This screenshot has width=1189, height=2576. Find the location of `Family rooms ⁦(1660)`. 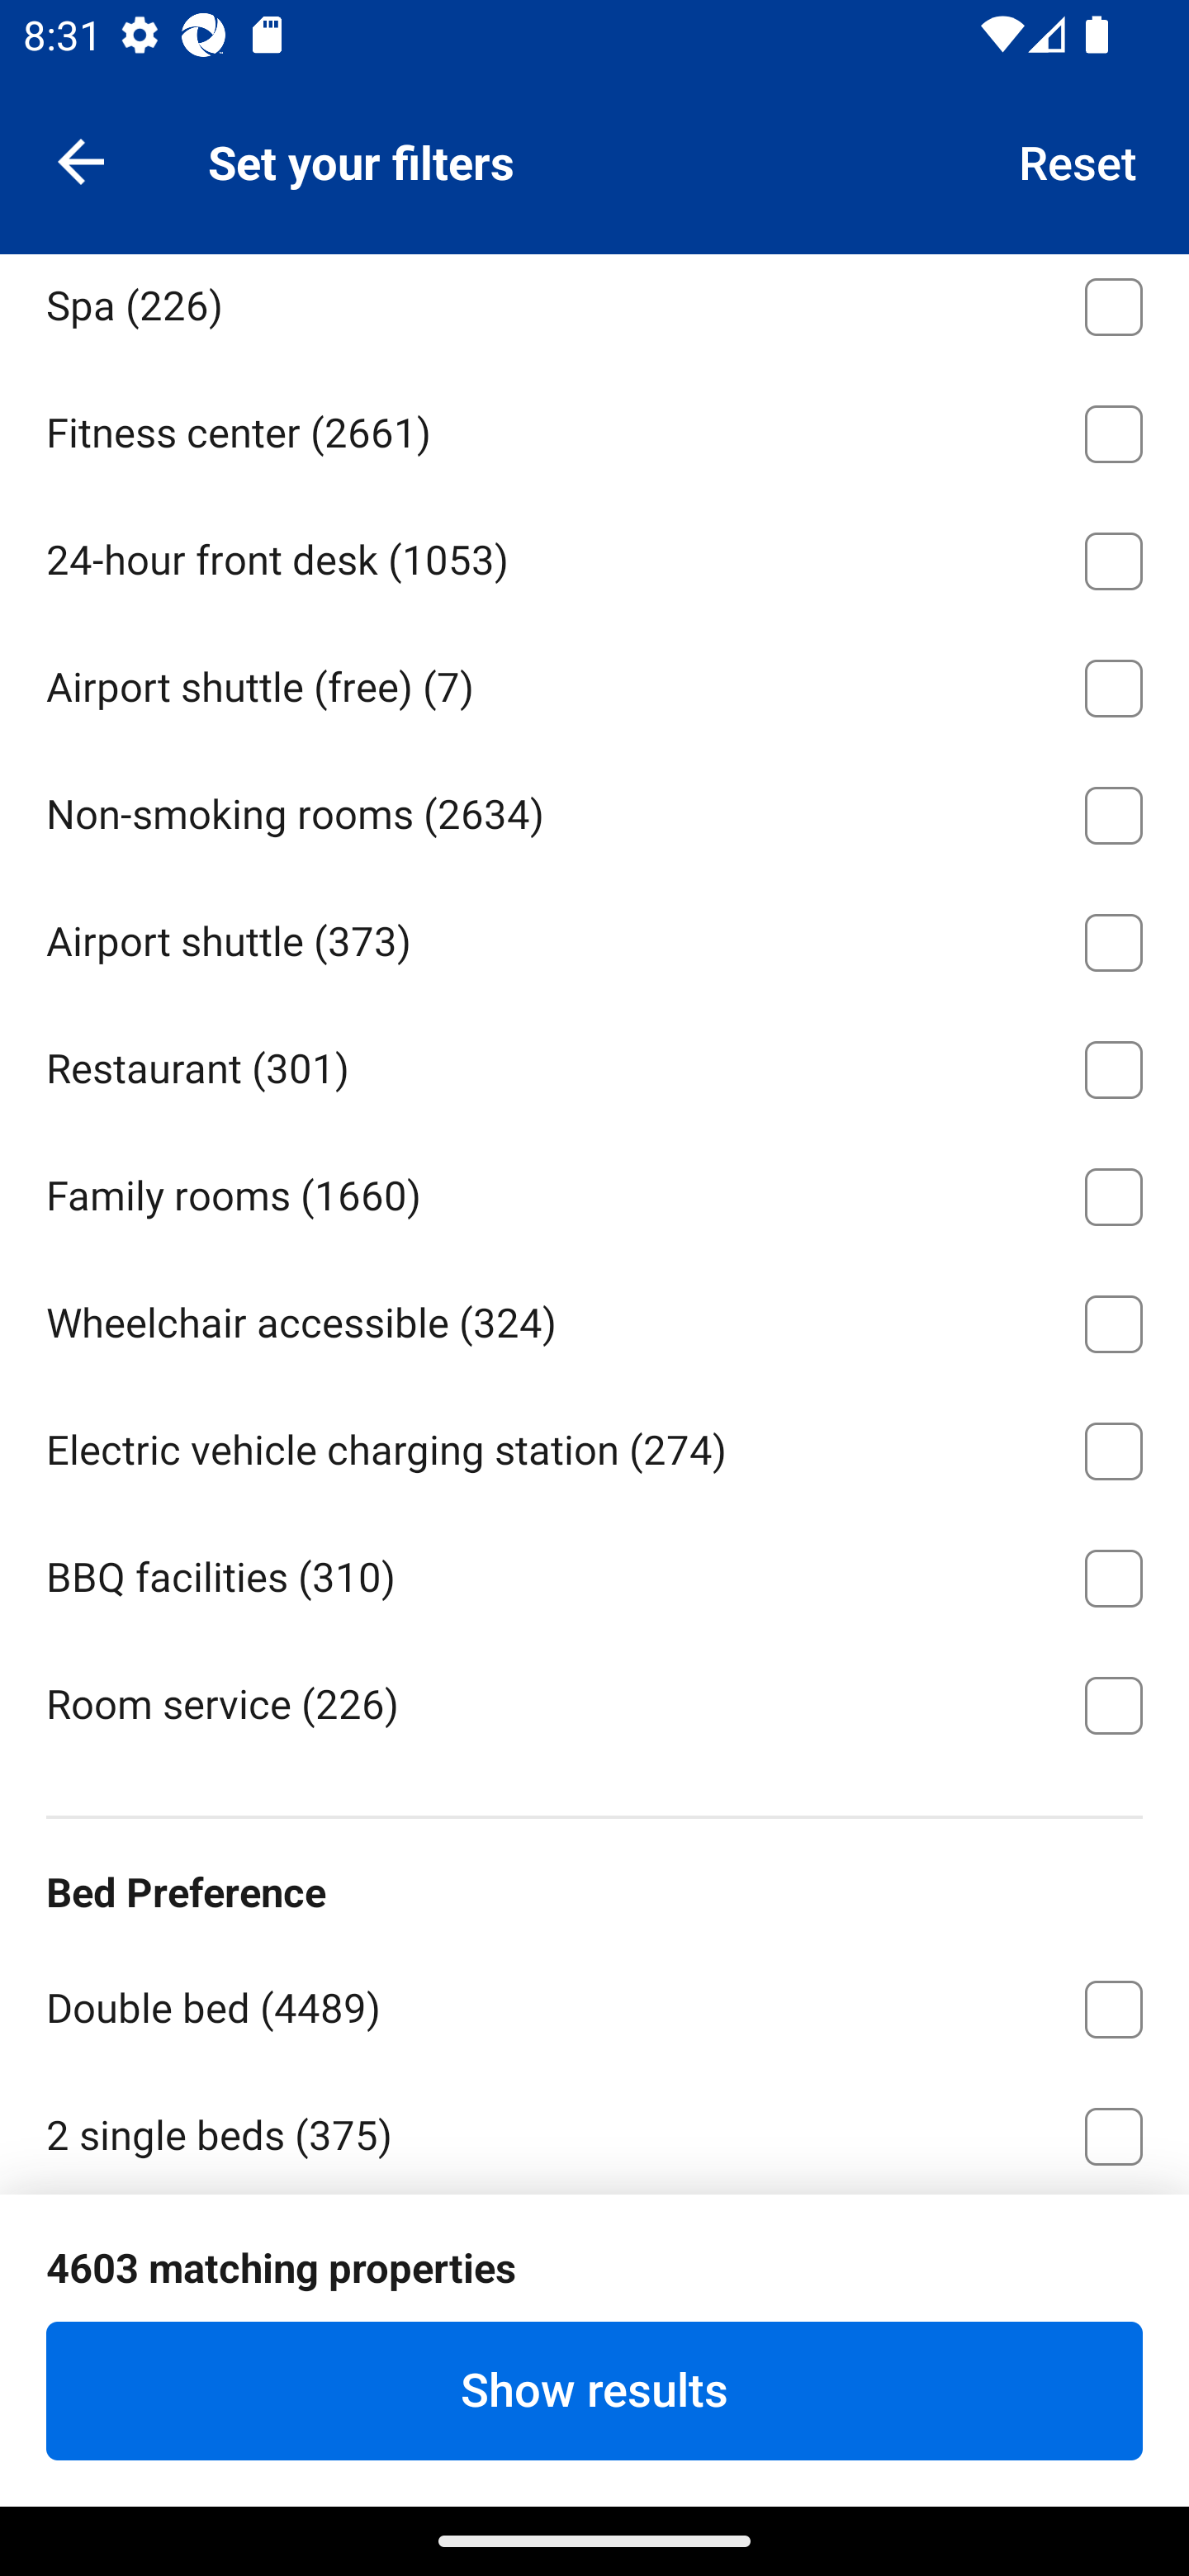

Family rooms ⁦(1660) is located at coordinates (594, 1191).